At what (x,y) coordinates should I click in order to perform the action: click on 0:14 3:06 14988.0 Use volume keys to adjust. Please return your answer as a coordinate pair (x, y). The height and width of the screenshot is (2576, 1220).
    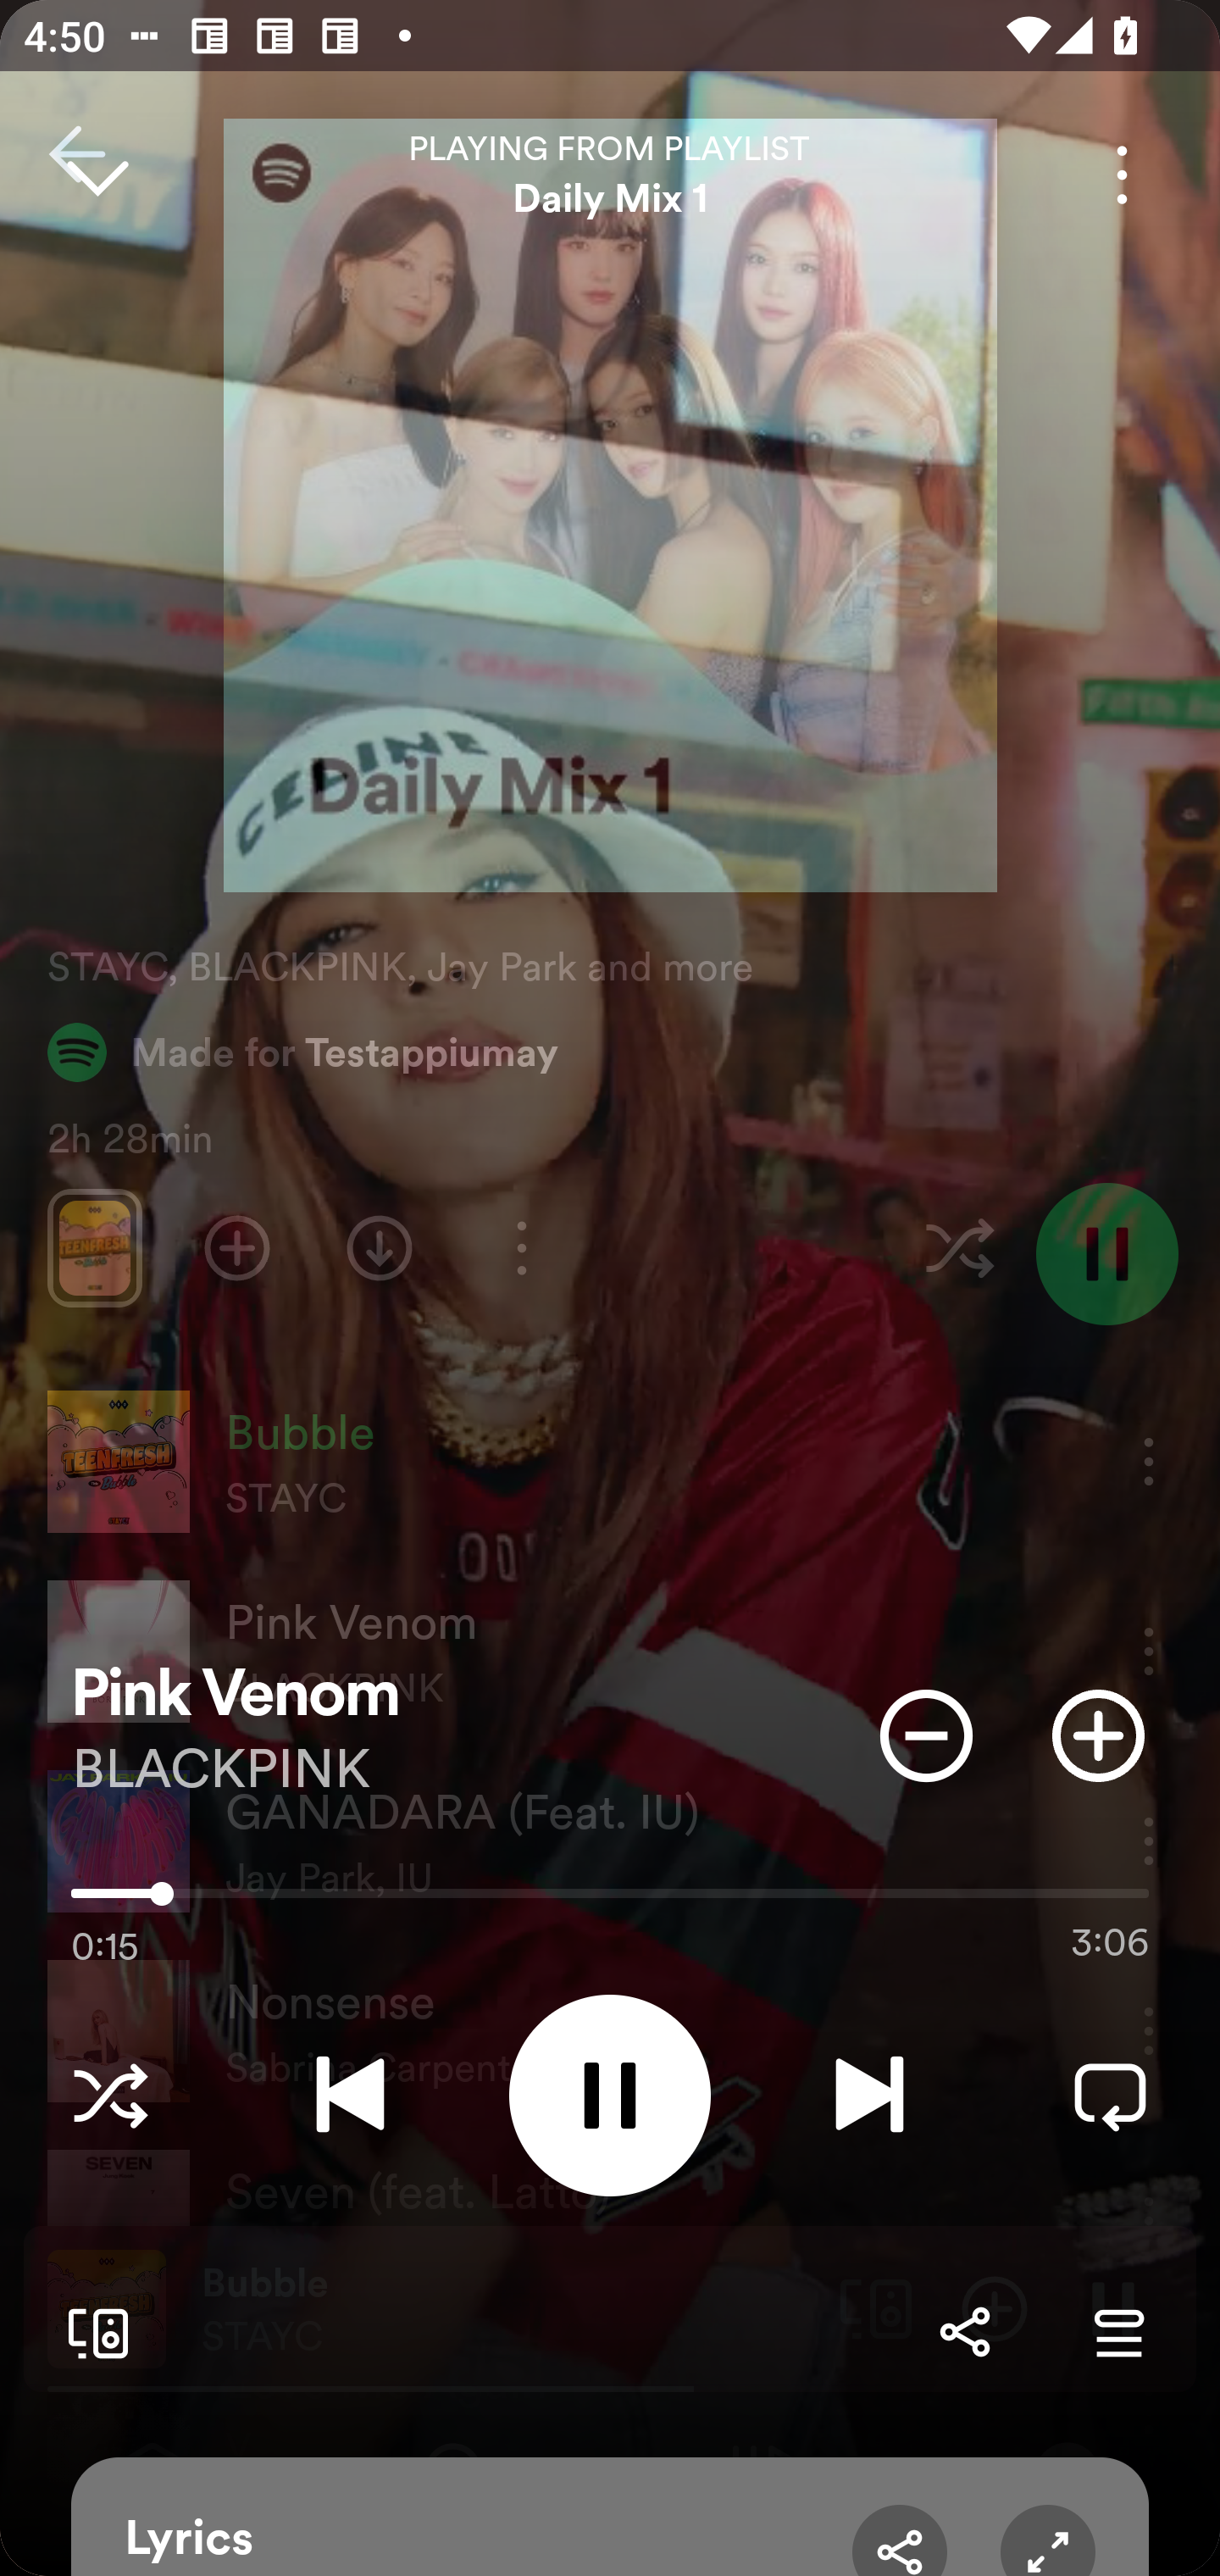
    Looking at the image, I should click on (610, 1901).